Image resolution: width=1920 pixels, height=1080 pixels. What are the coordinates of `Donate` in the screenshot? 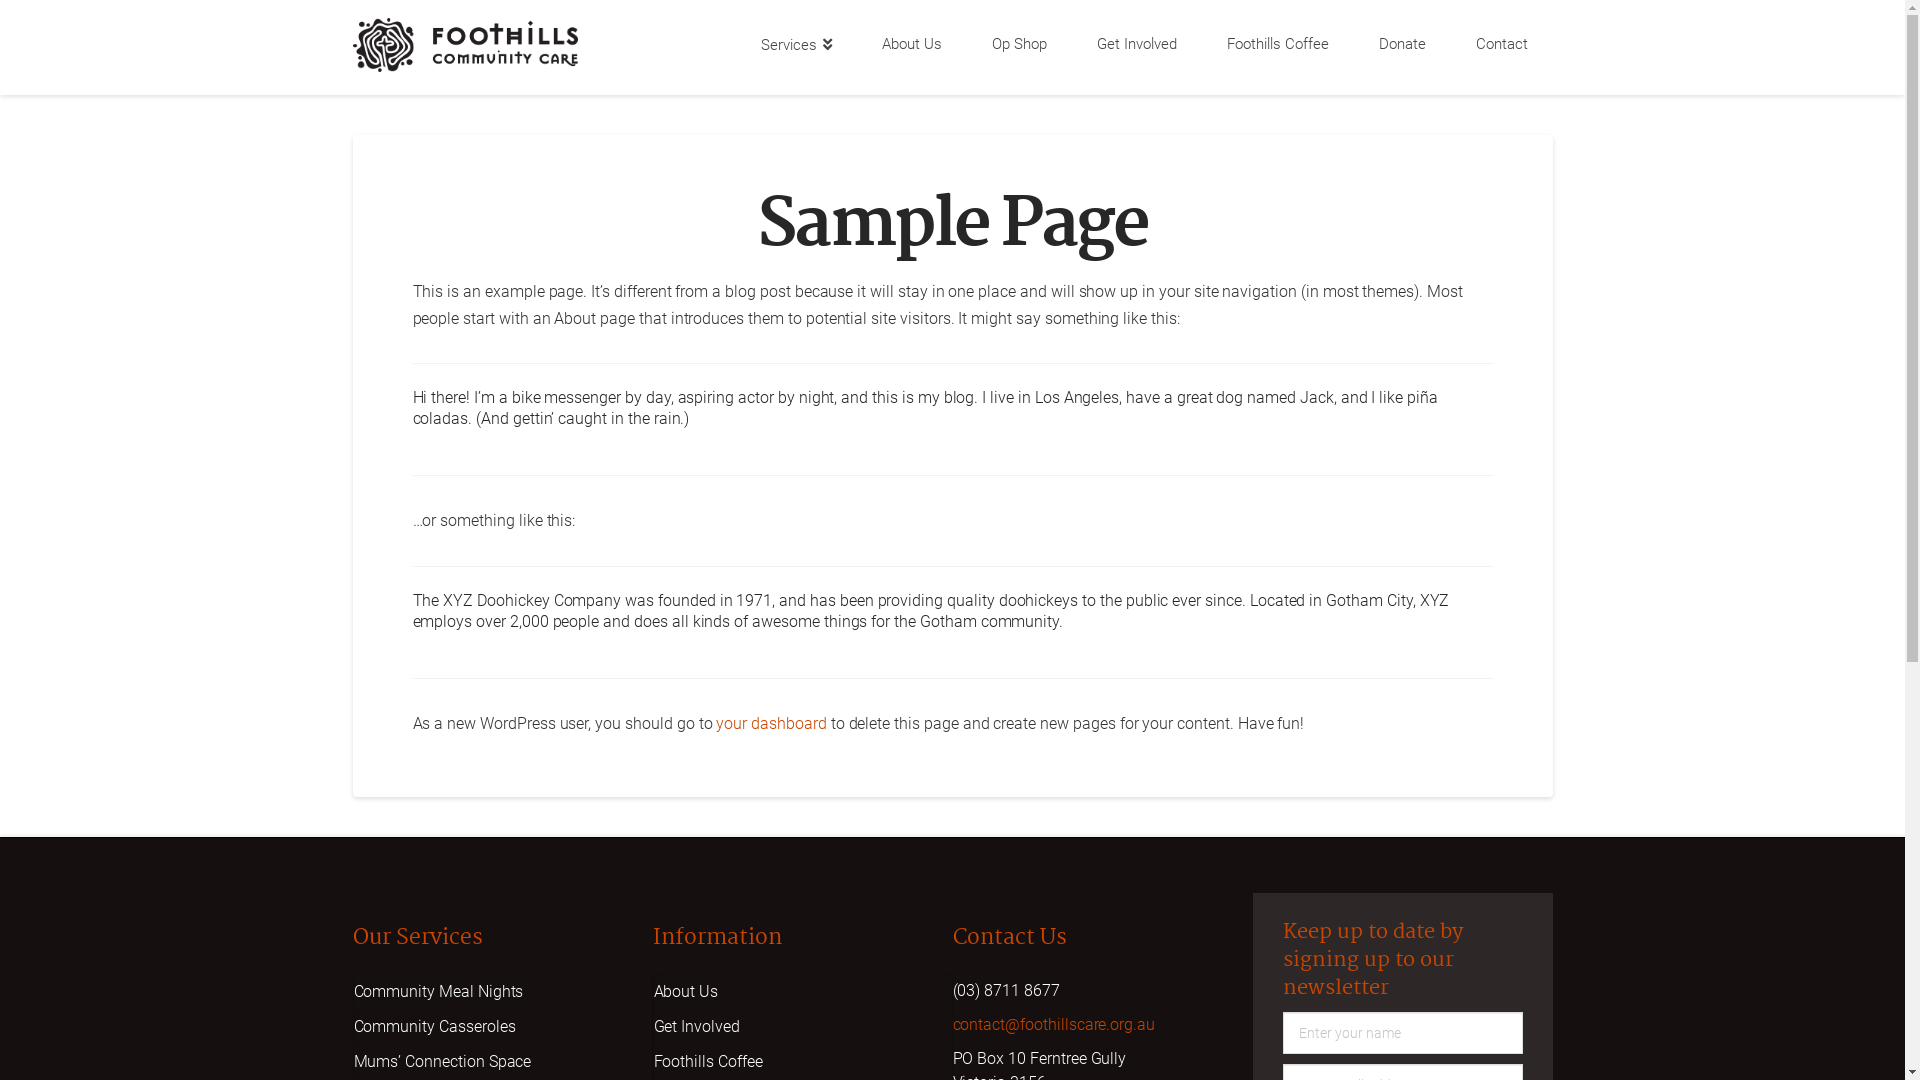 It's located at (1402, 48).